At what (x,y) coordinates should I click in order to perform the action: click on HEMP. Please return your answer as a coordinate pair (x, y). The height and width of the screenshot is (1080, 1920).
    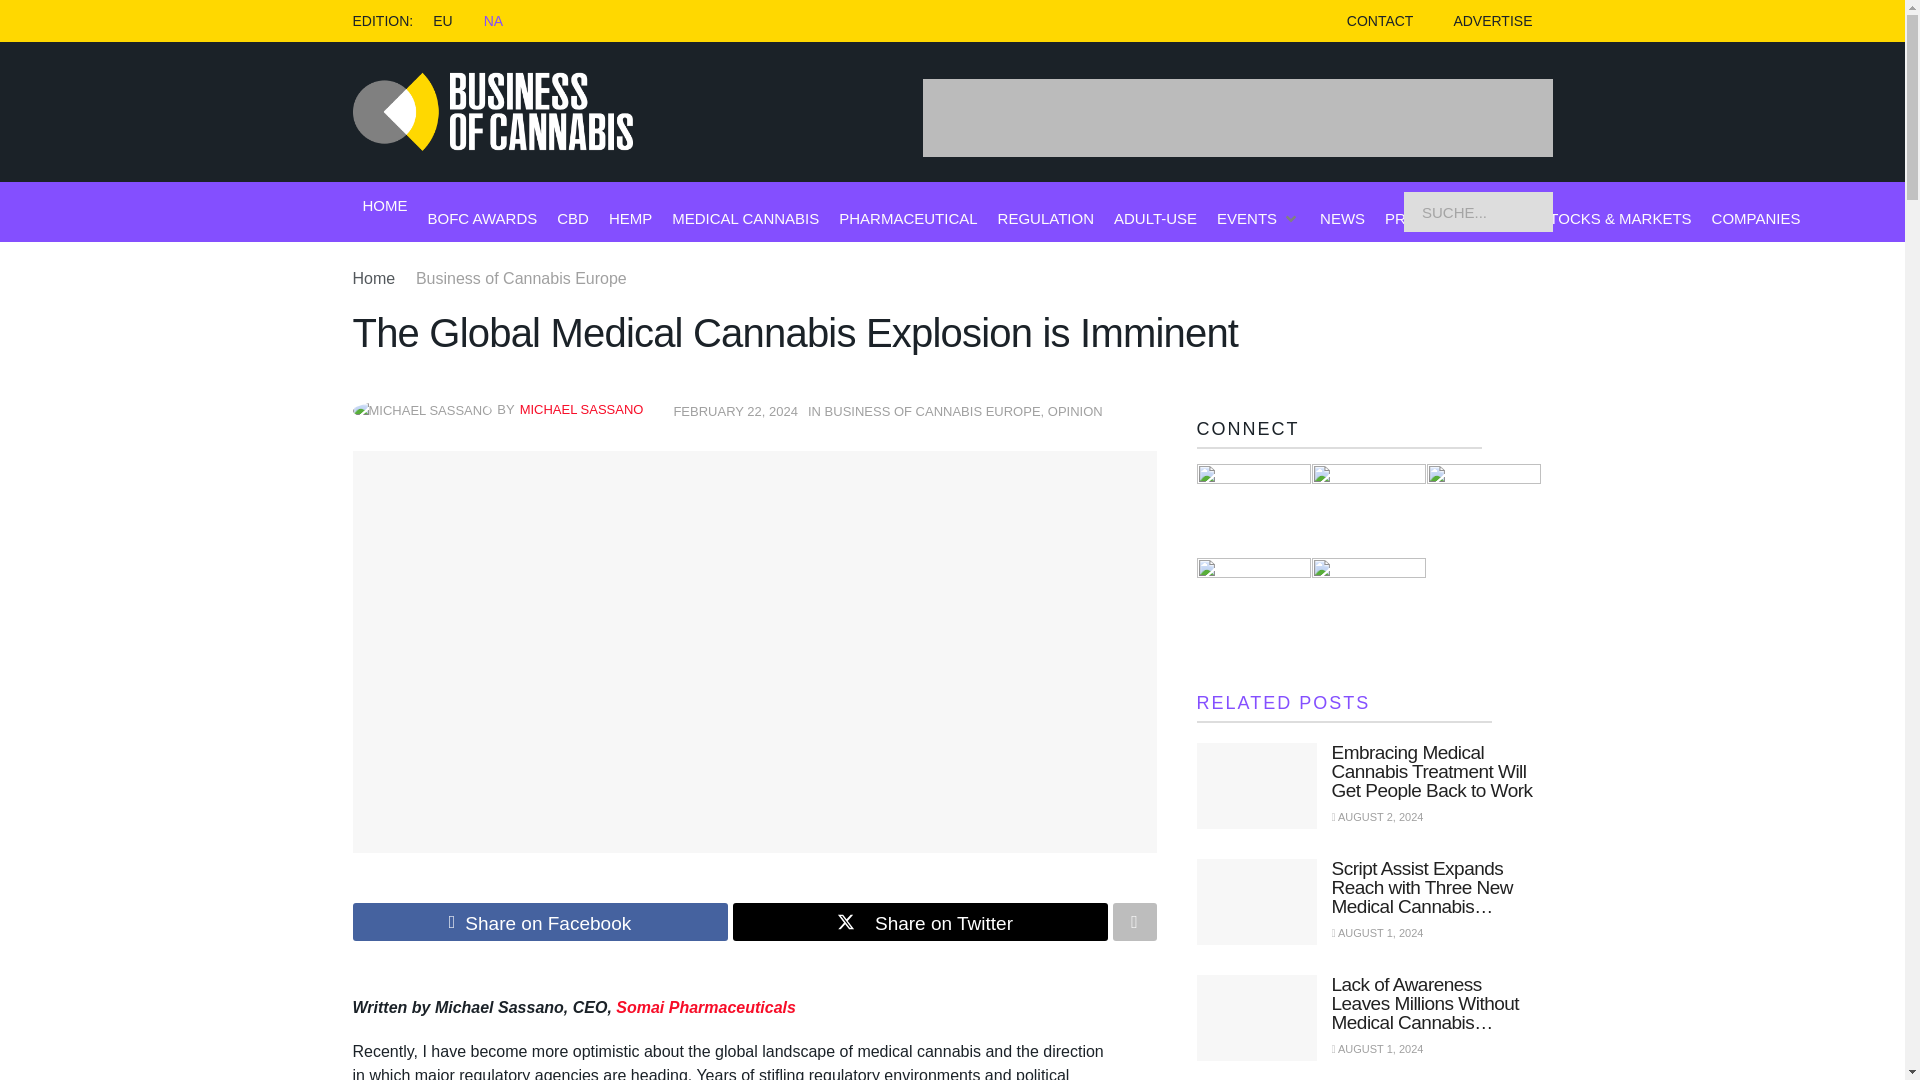
    Looking at the image, I should click on (630, 218).